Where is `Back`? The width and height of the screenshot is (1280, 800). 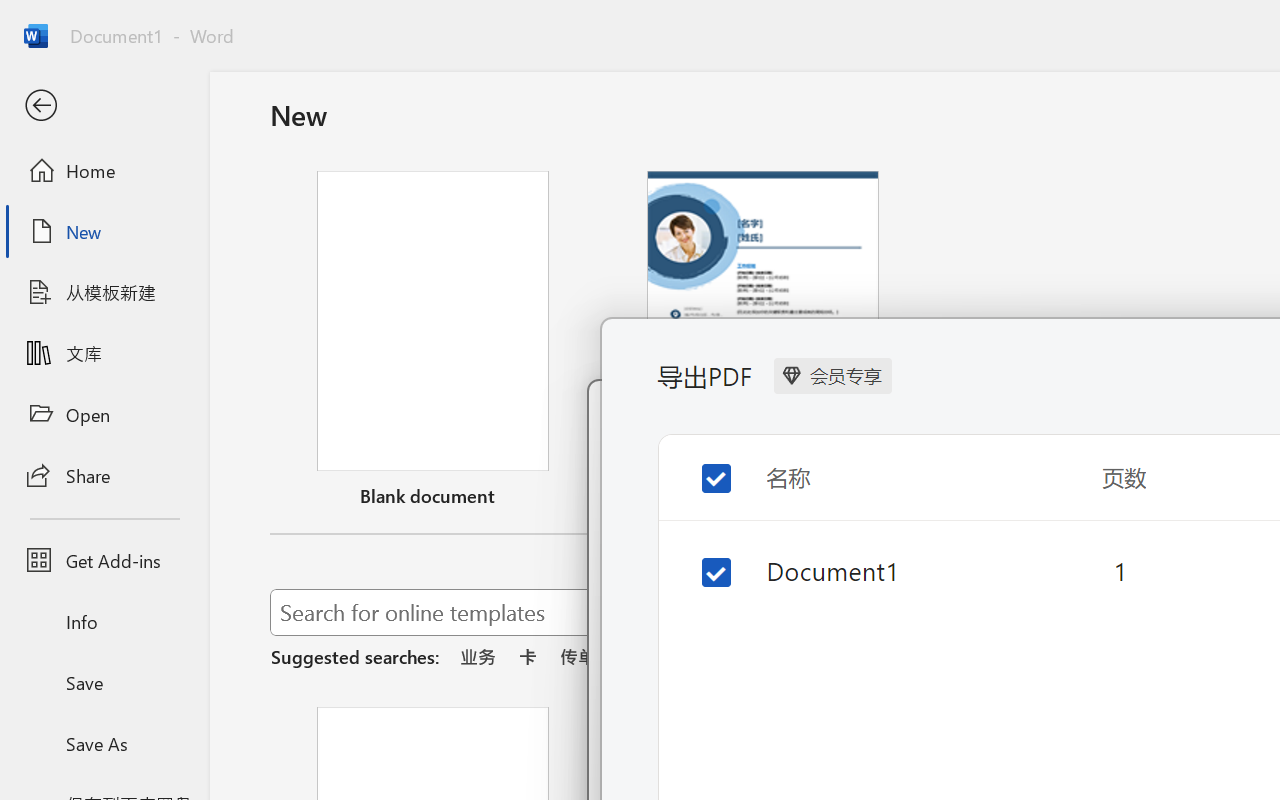
Back is located at coordinates (104, 106).